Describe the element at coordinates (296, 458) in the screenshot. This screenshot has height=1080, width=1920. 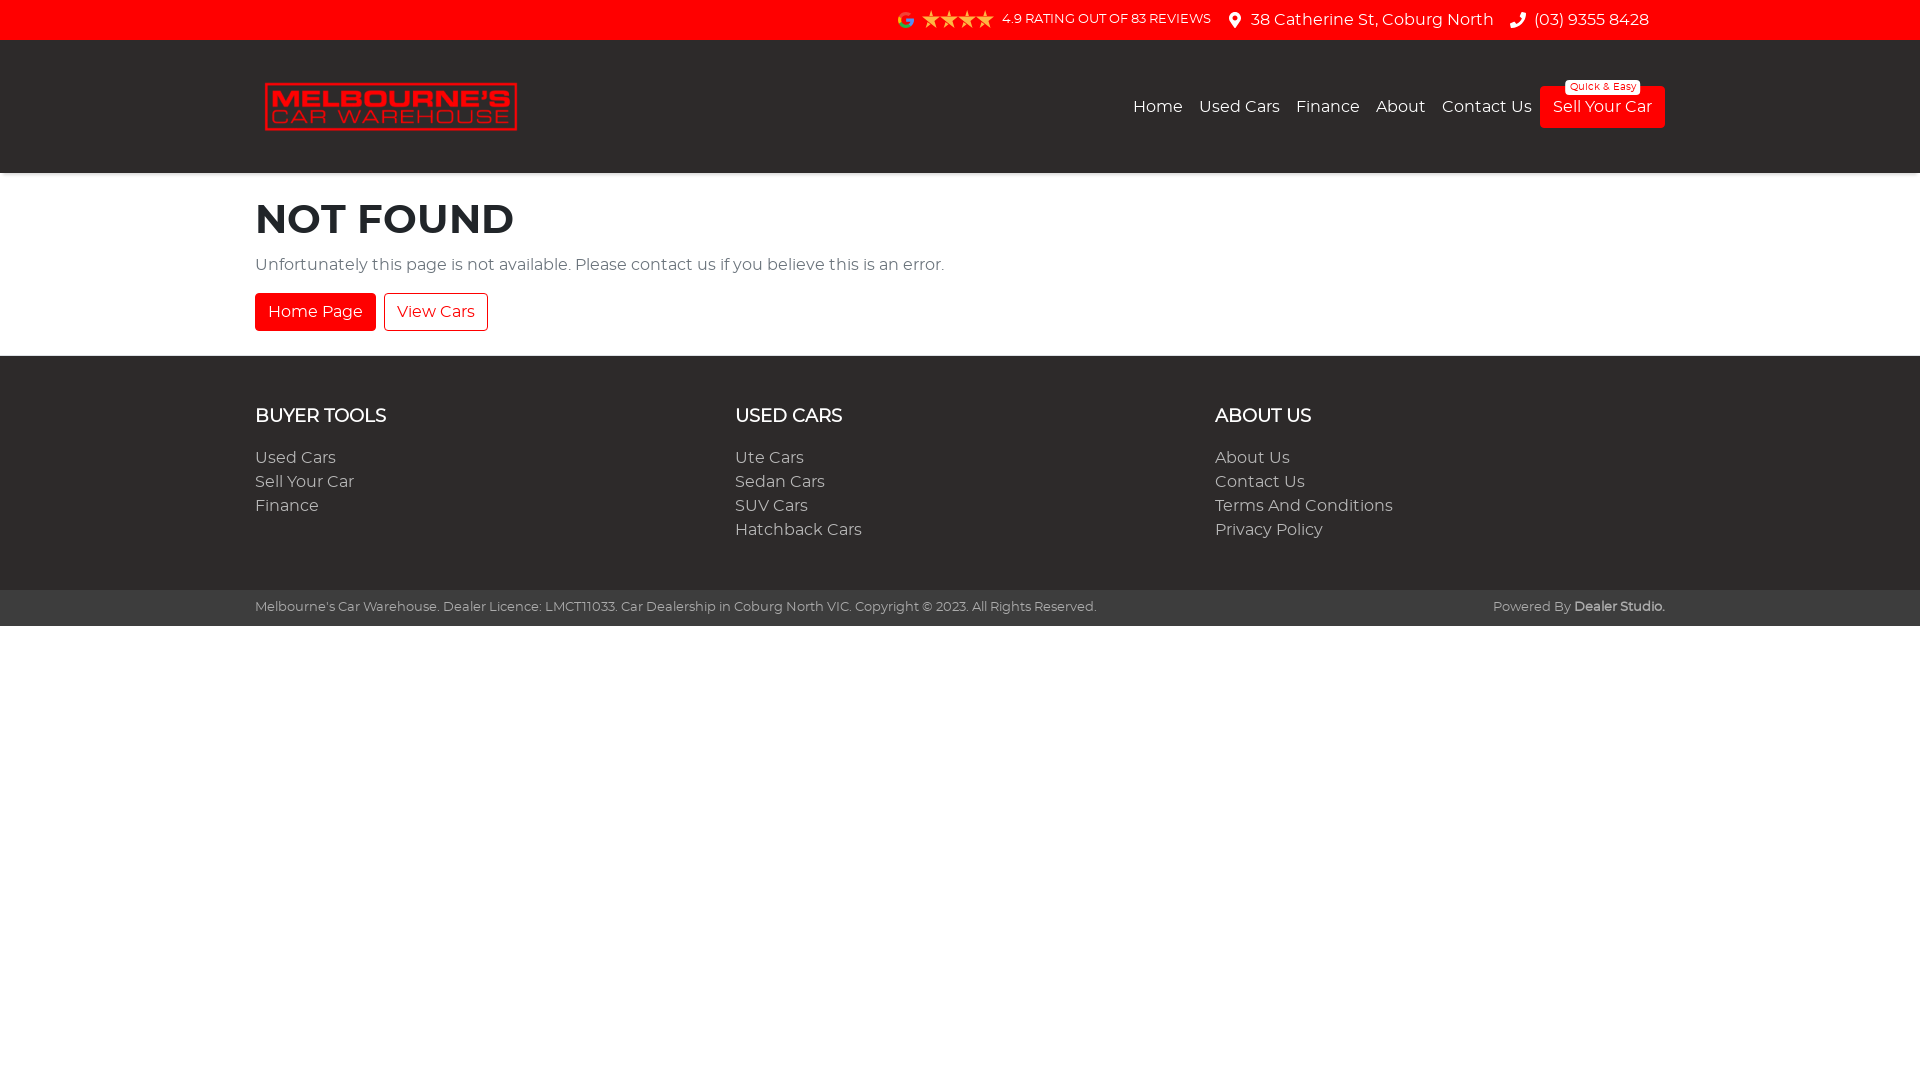
I see `Used Cars` at that location.